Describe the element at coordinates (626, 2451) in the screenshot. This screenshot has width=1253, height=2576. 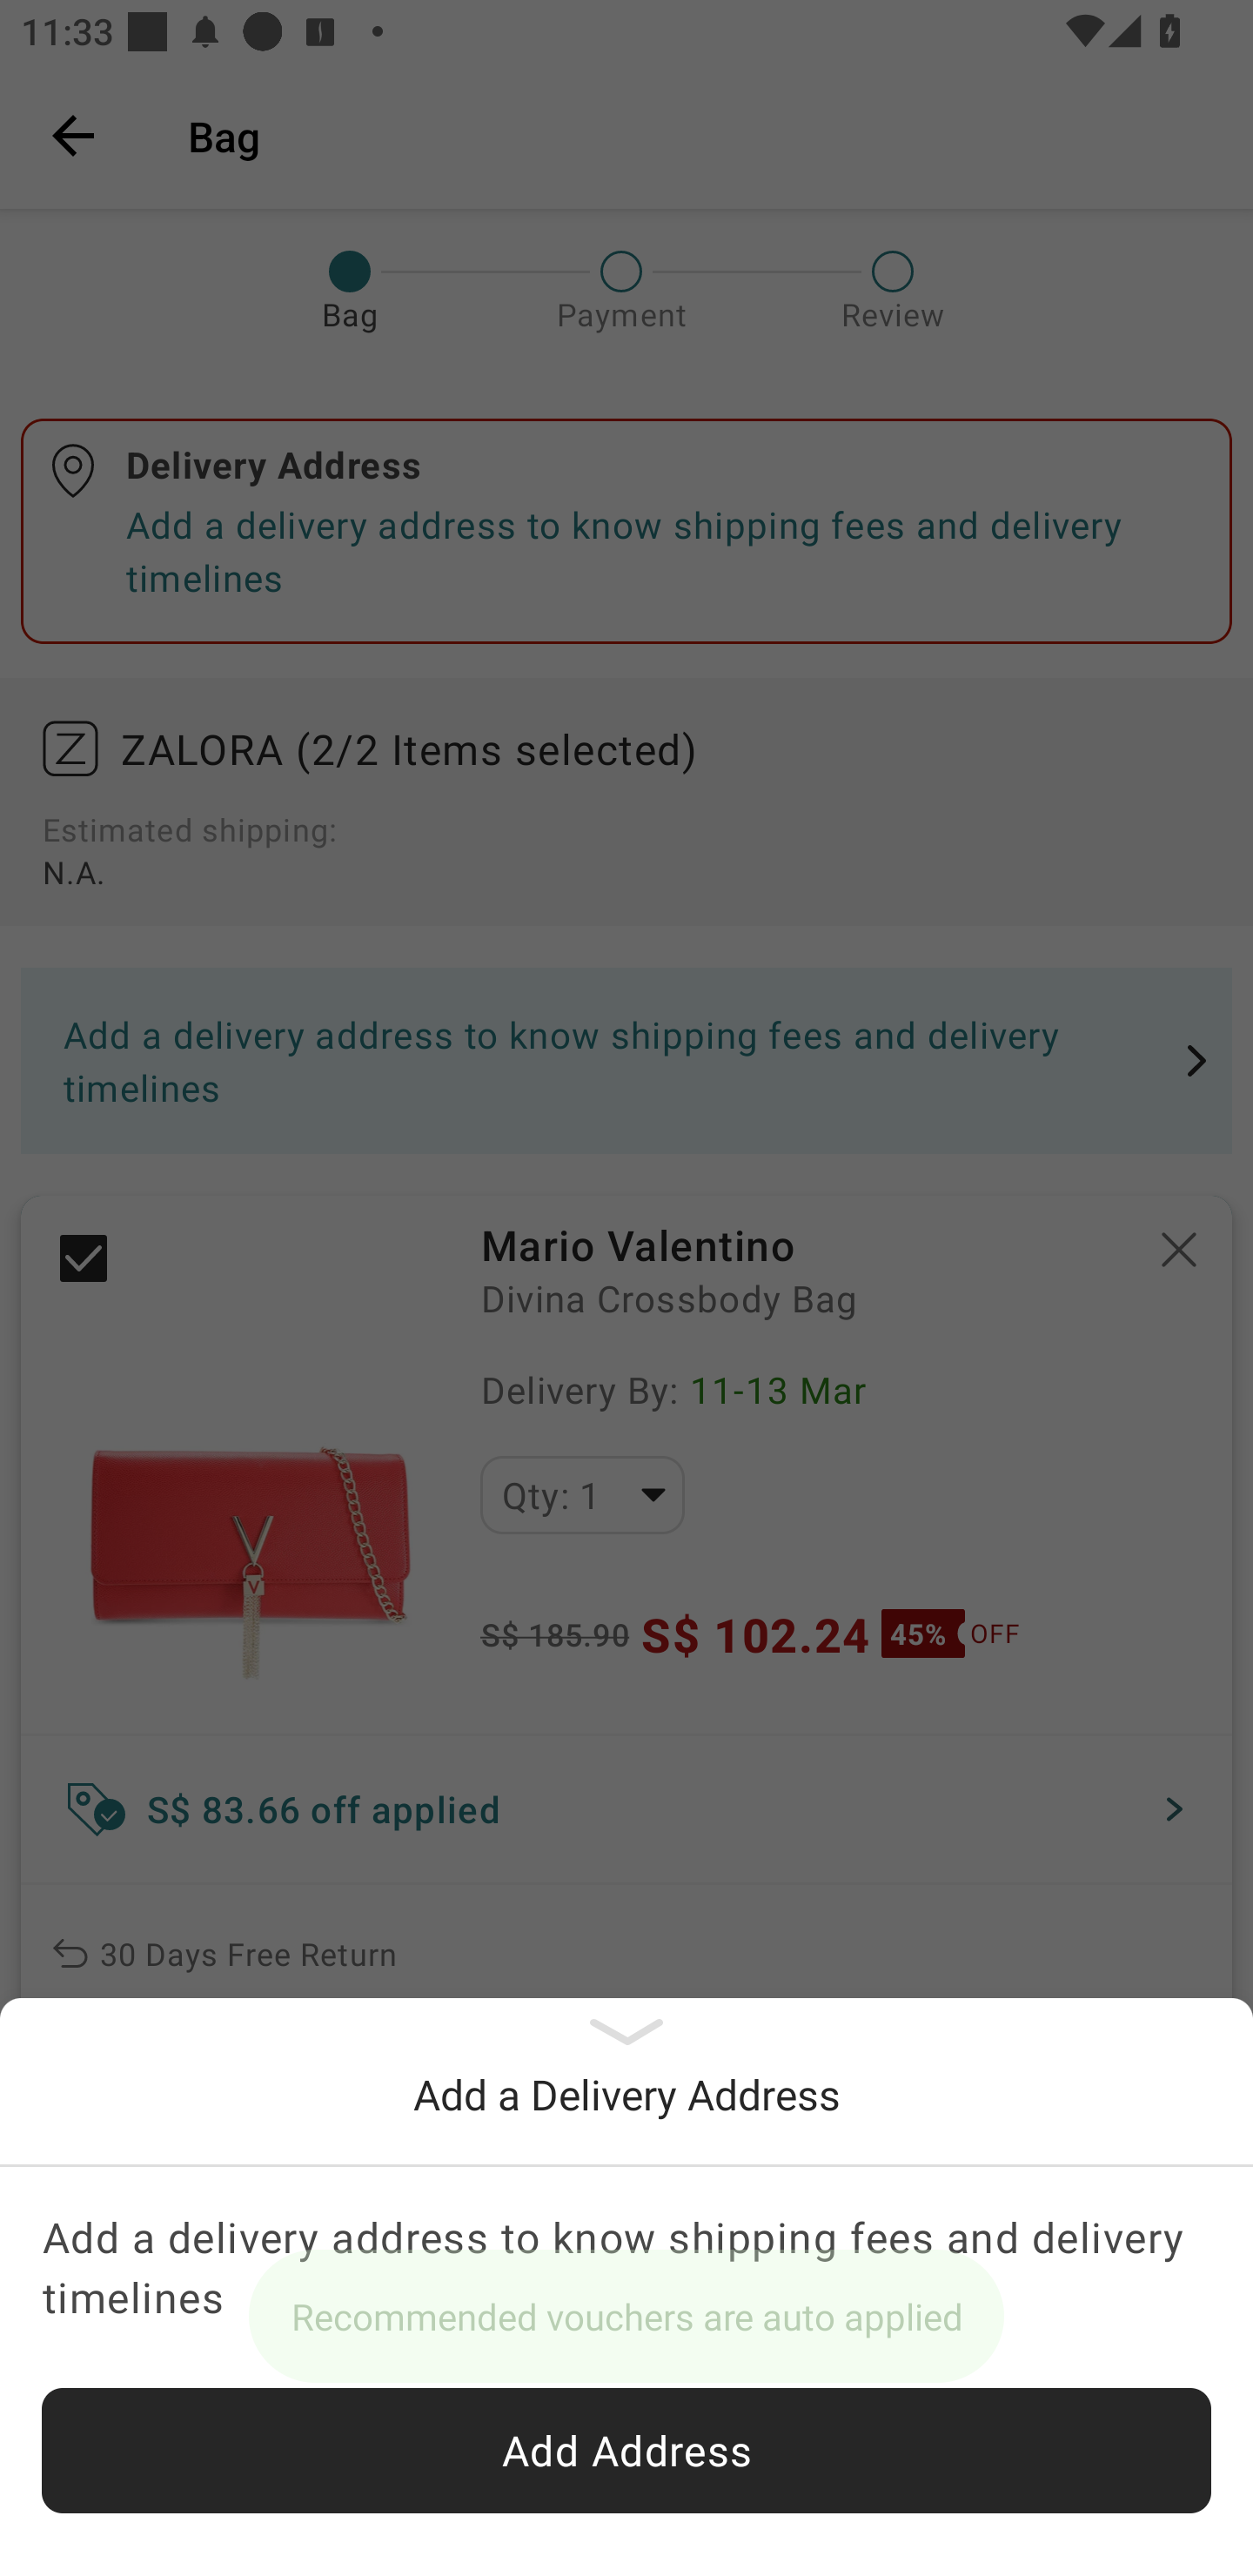
I see `Add Address` at that location.